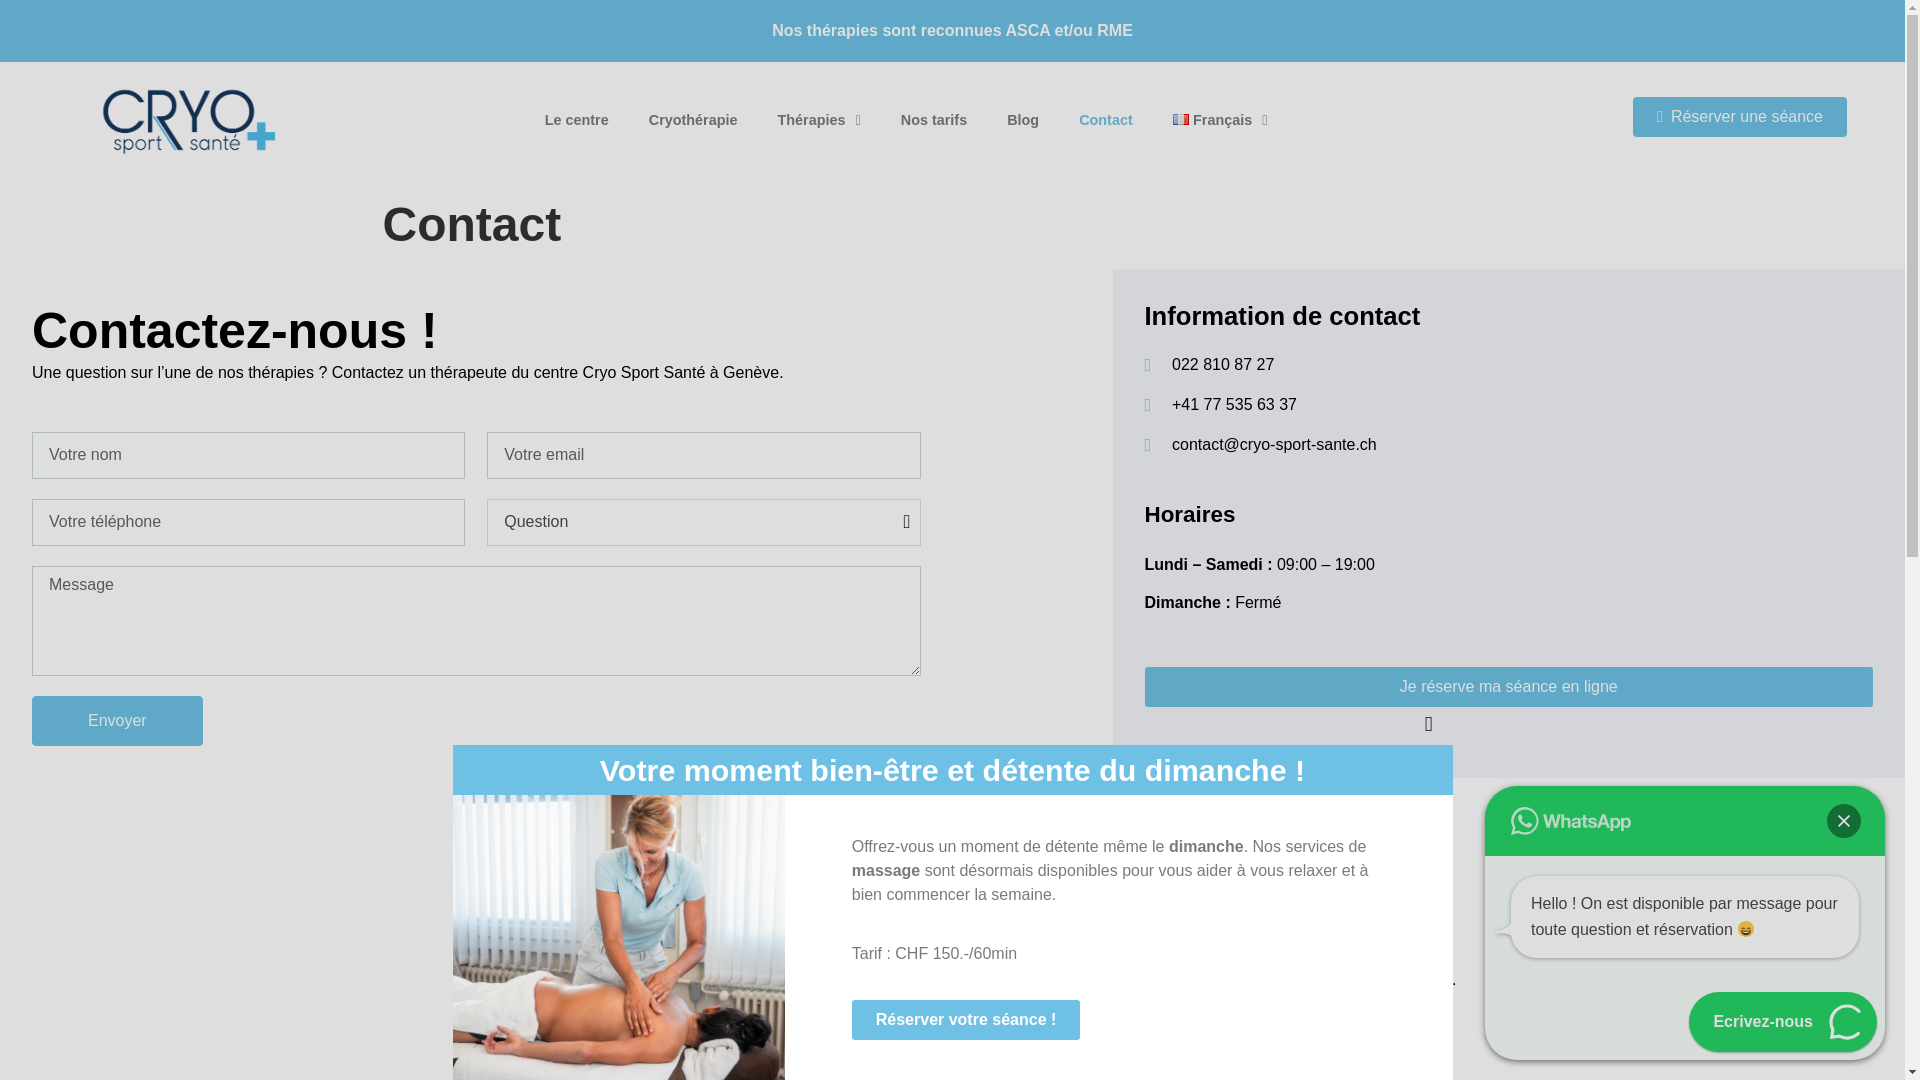 This screenshot has height=1080, width=1920. Describe the element at coordinates (1844, 820) in the screenshot. I see `Fermer` at that location.